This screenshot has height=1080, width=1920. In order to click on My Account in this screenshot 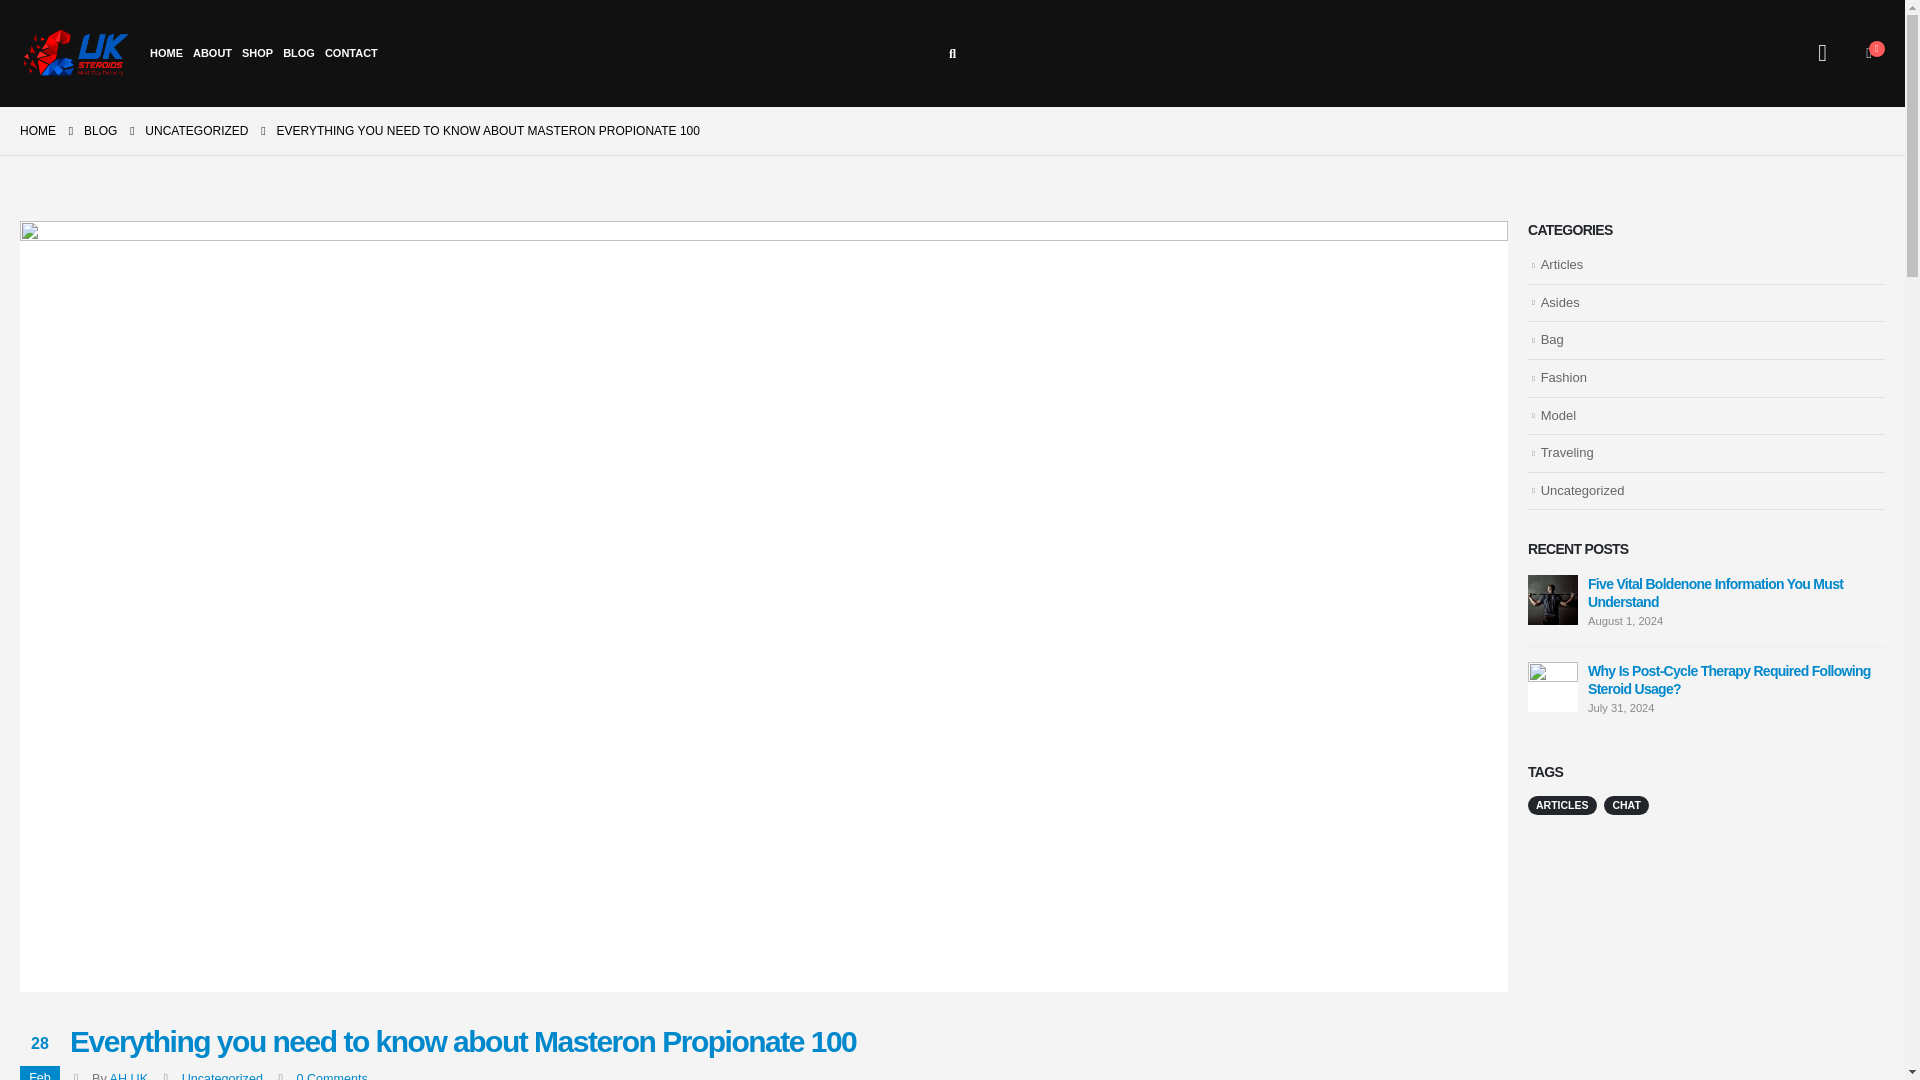, I will do `click(1822, 52)`.